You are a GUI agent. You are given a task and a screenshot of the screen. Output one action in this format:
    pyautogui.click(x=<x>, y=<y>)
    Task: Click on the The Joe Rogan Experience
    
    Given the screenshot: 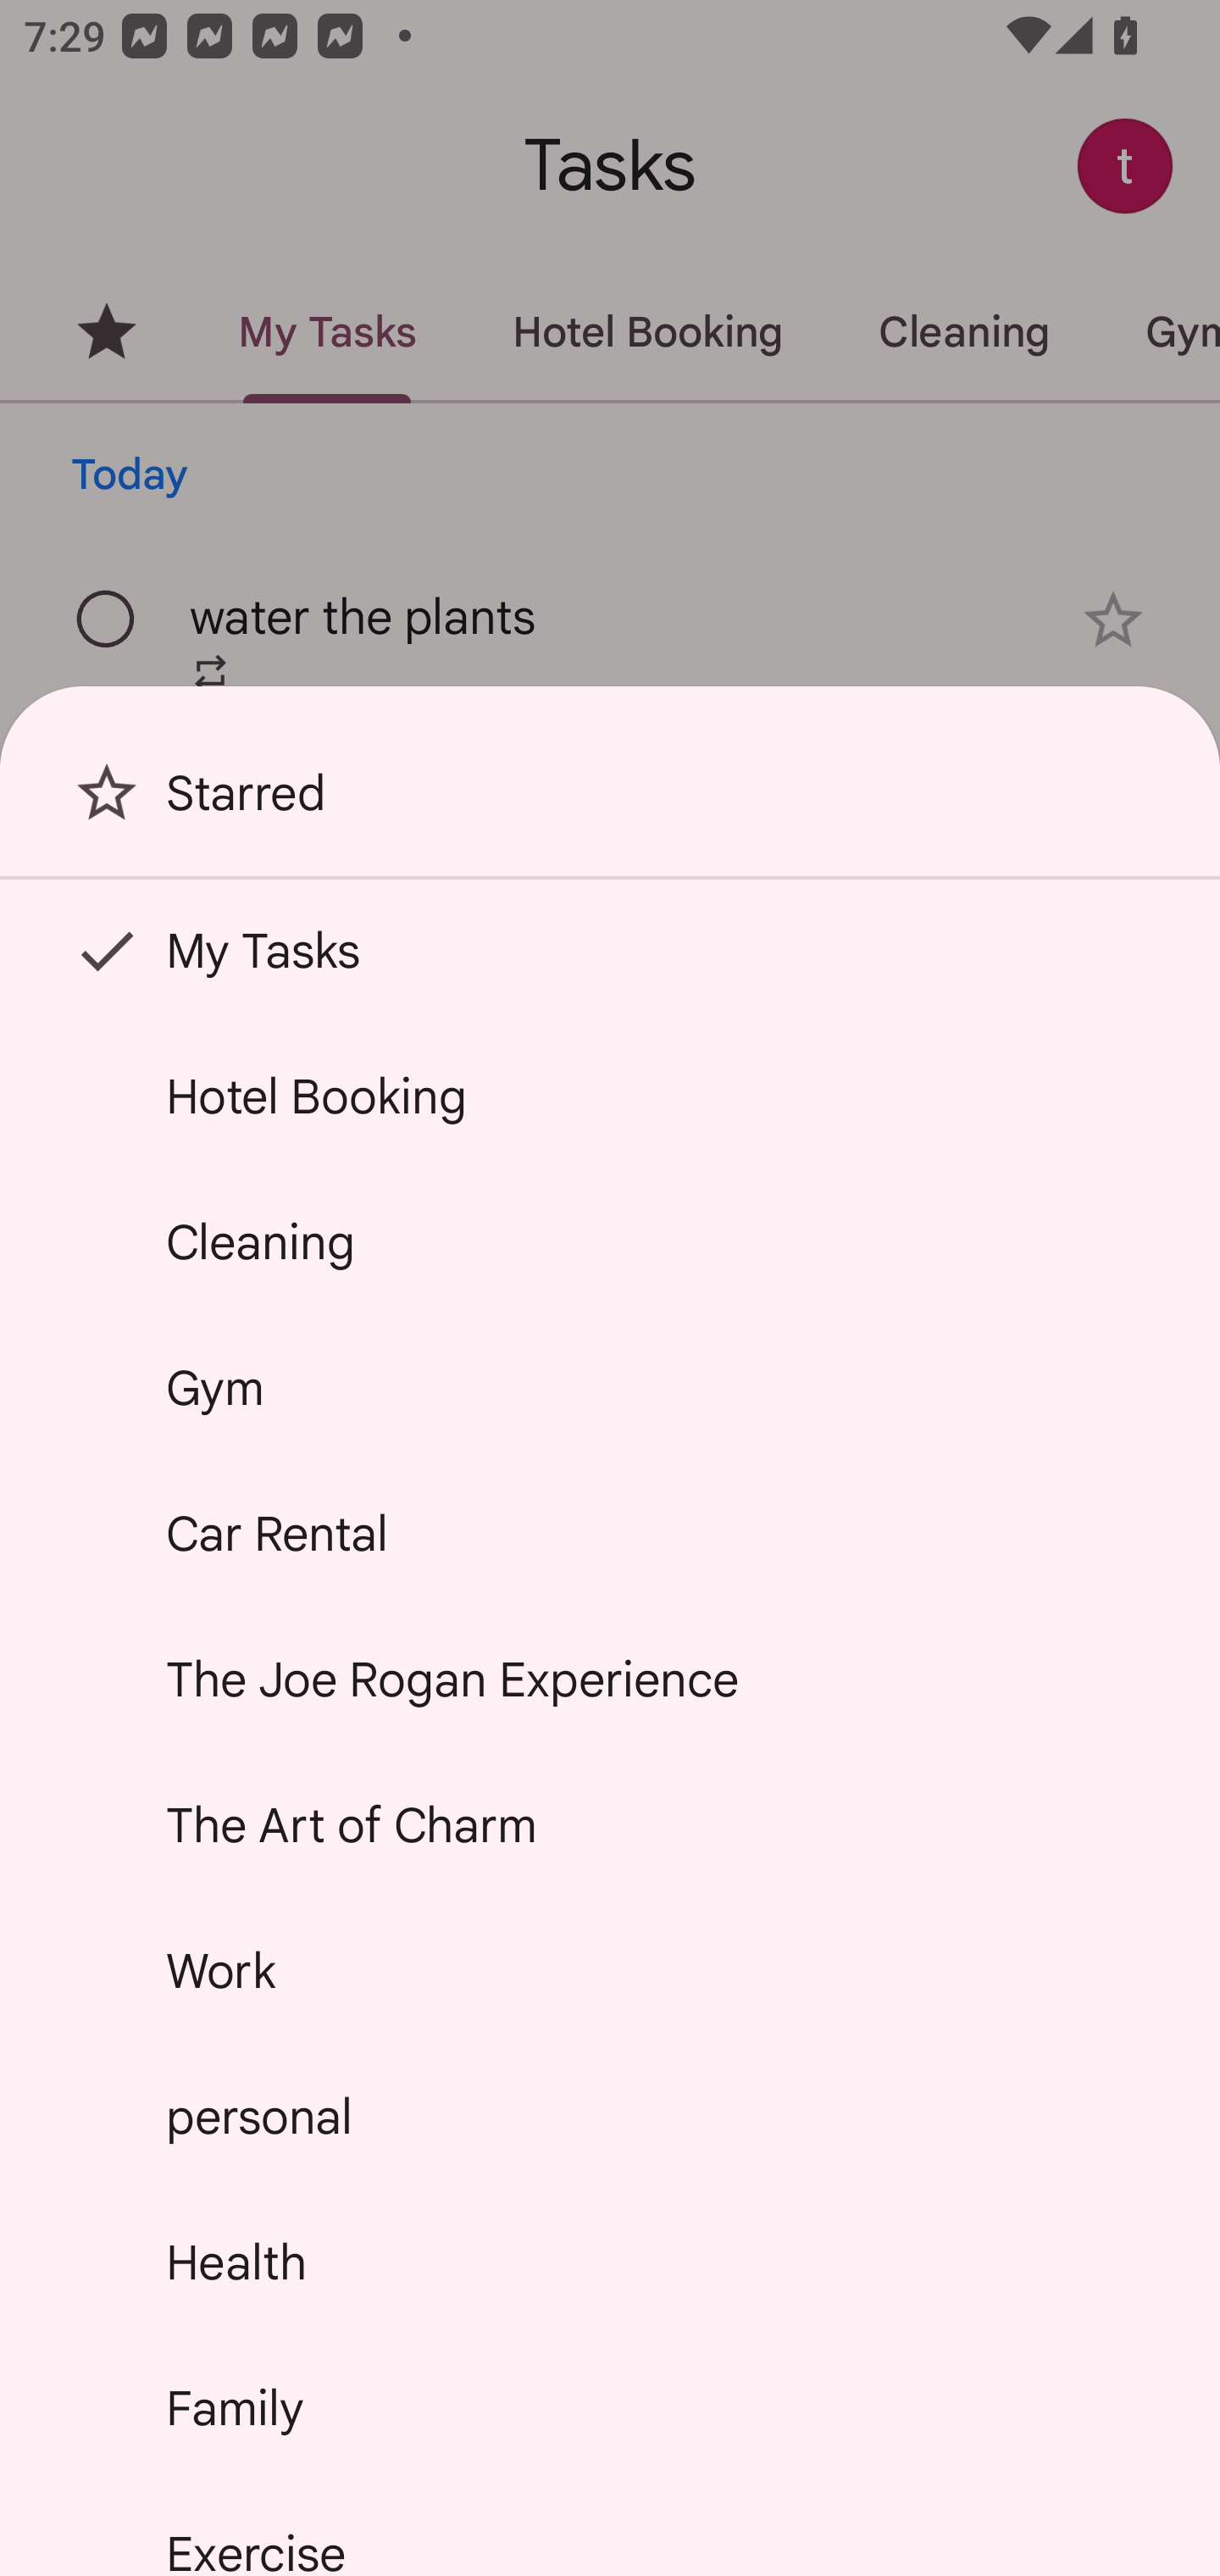 What is the action you would take?
    pyautogui.click(x=610, y=1679)
    